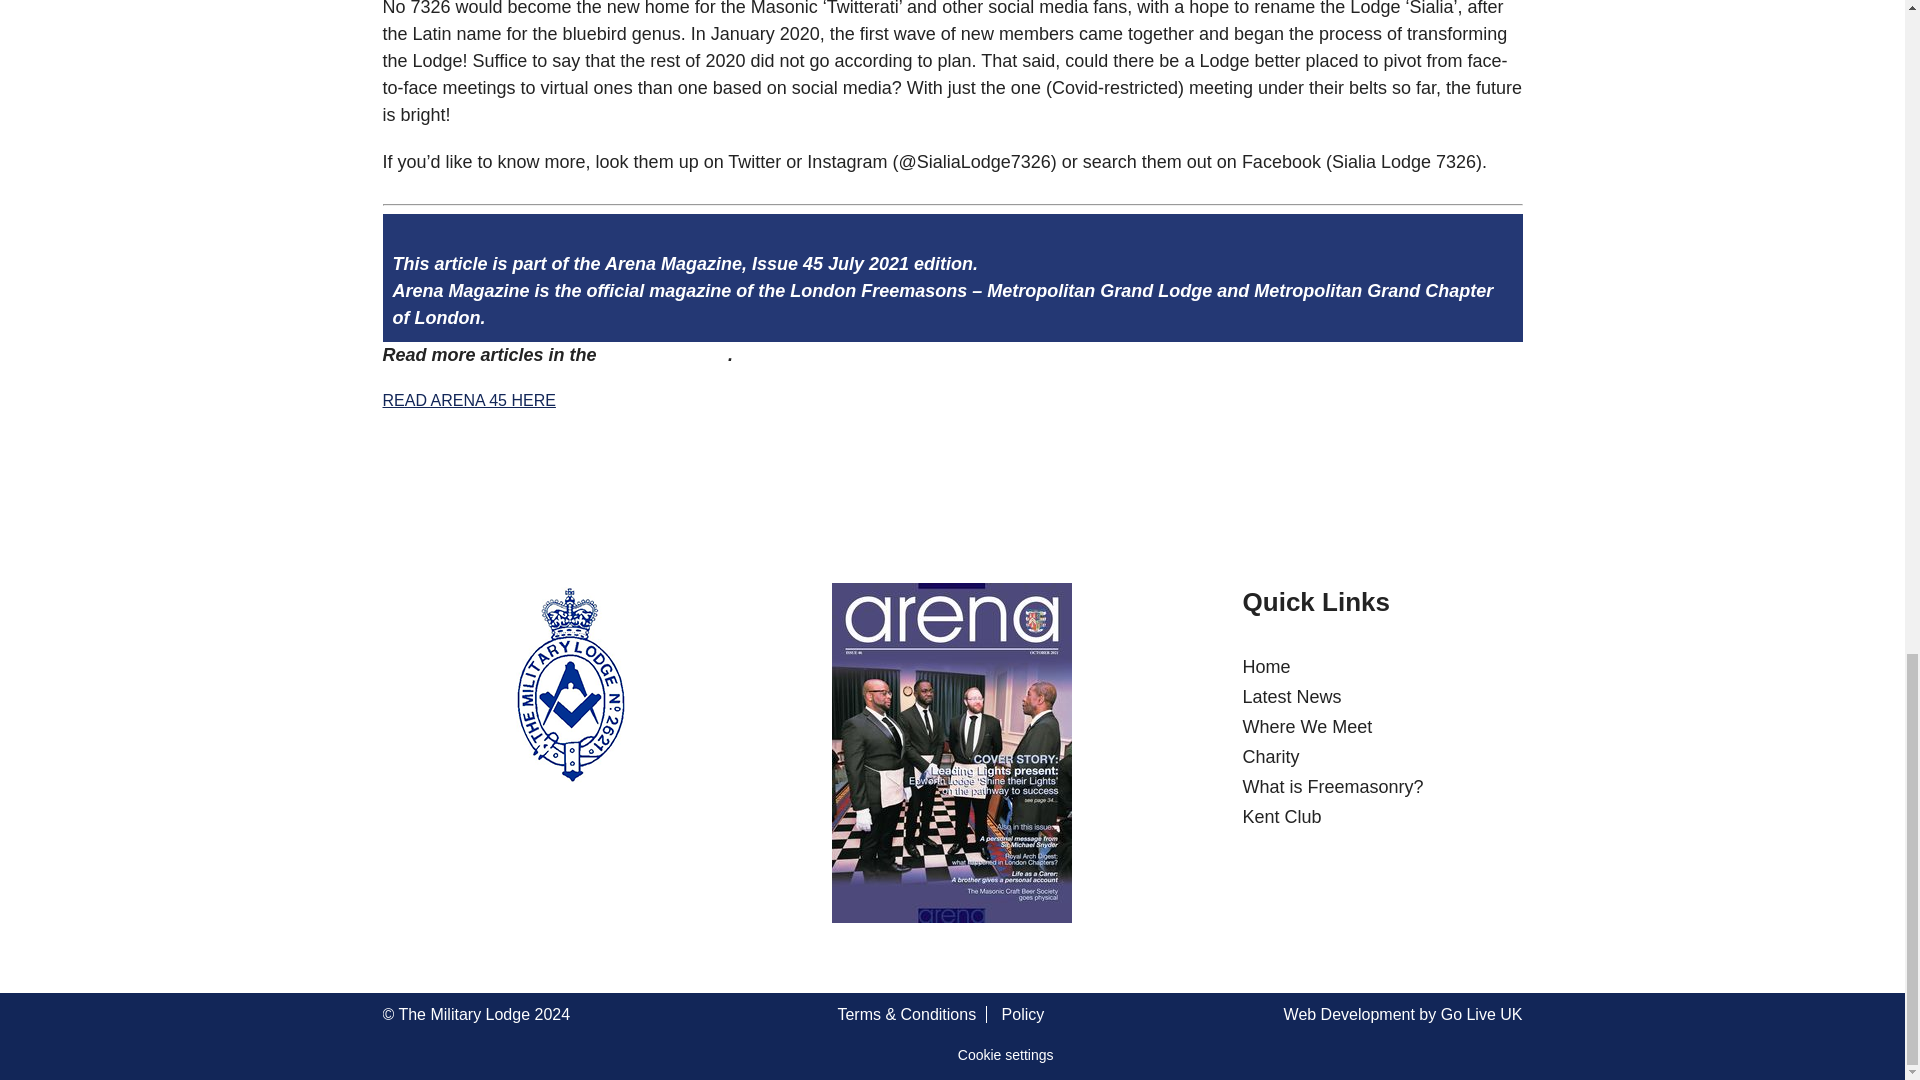 This screenshot has width=1920, height=1080. Describe the element at coordinates (1266, 666) in the screenshot. I see `Home` at that location.